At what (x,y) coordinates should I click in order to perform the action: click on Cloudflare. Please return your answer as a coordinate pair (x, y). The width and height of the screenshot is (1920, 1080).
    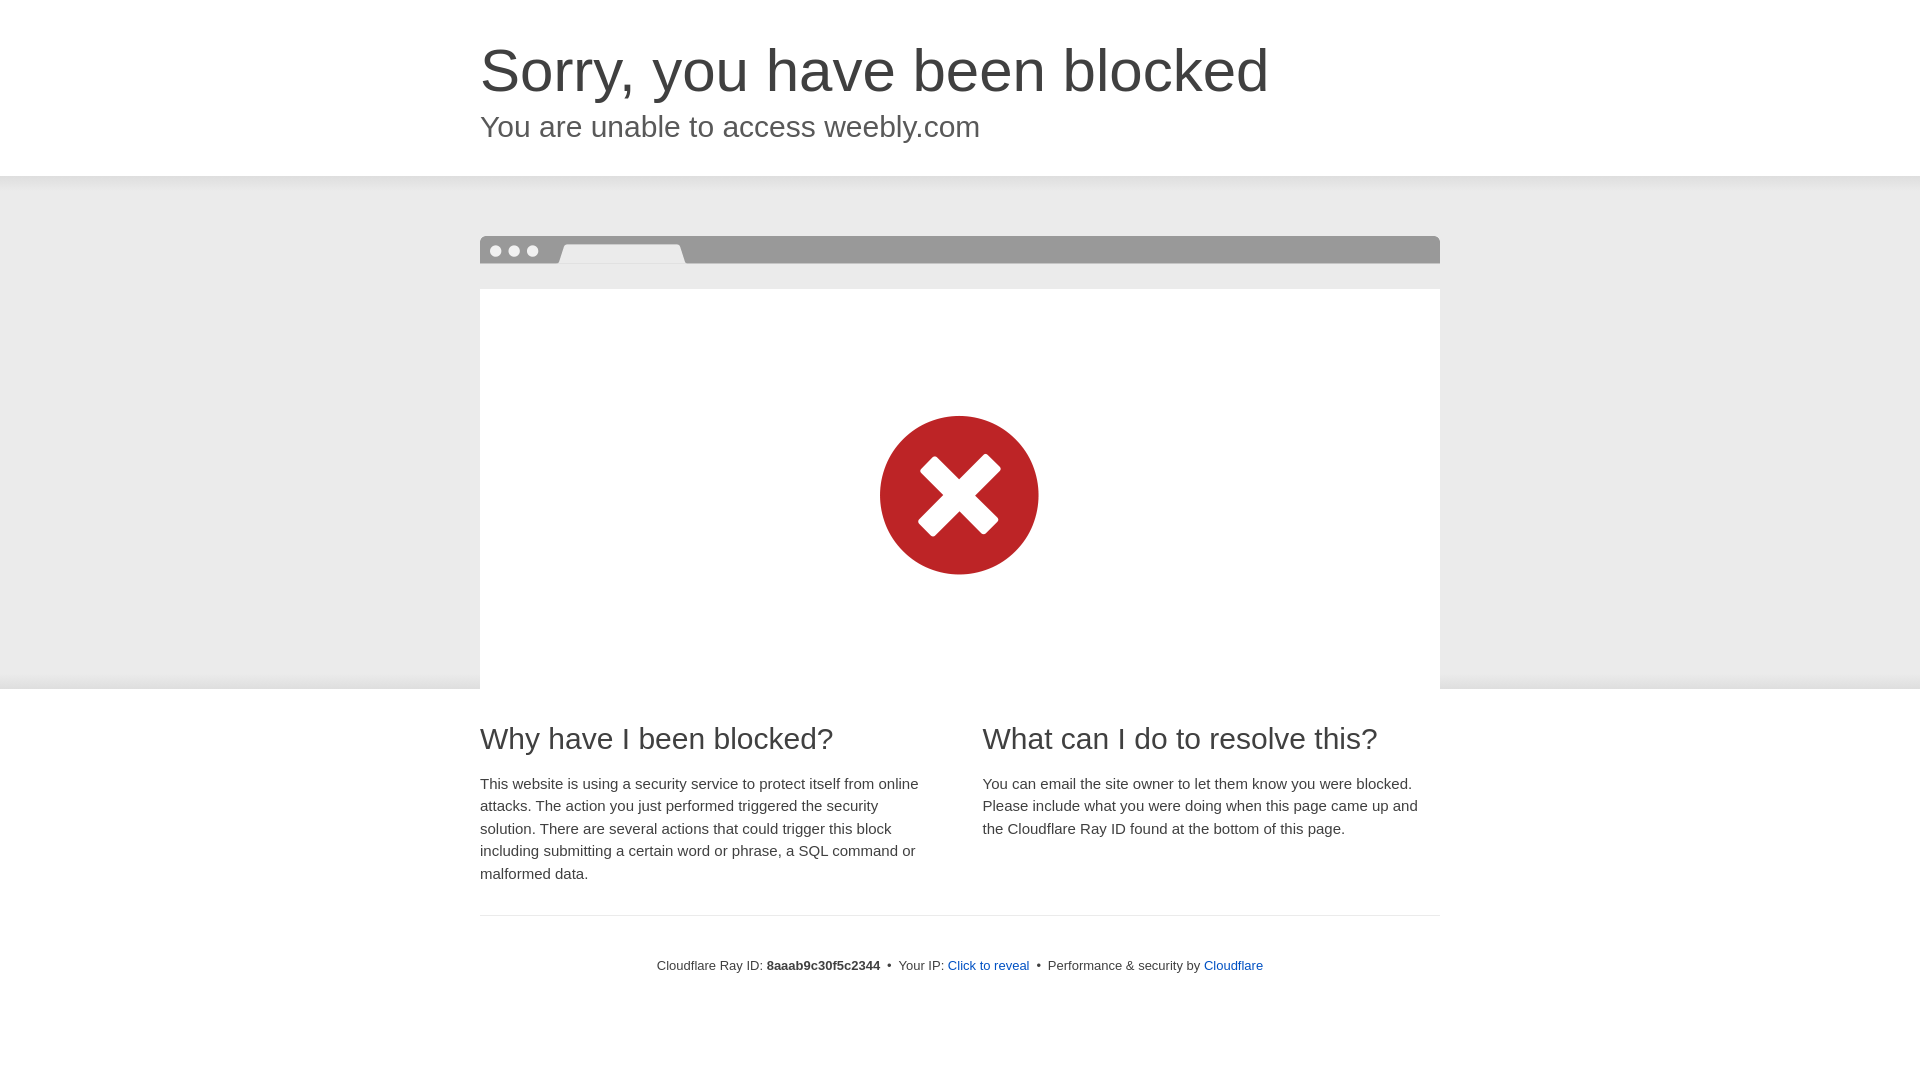
    Looking at the image, I should click on (1233, 965).